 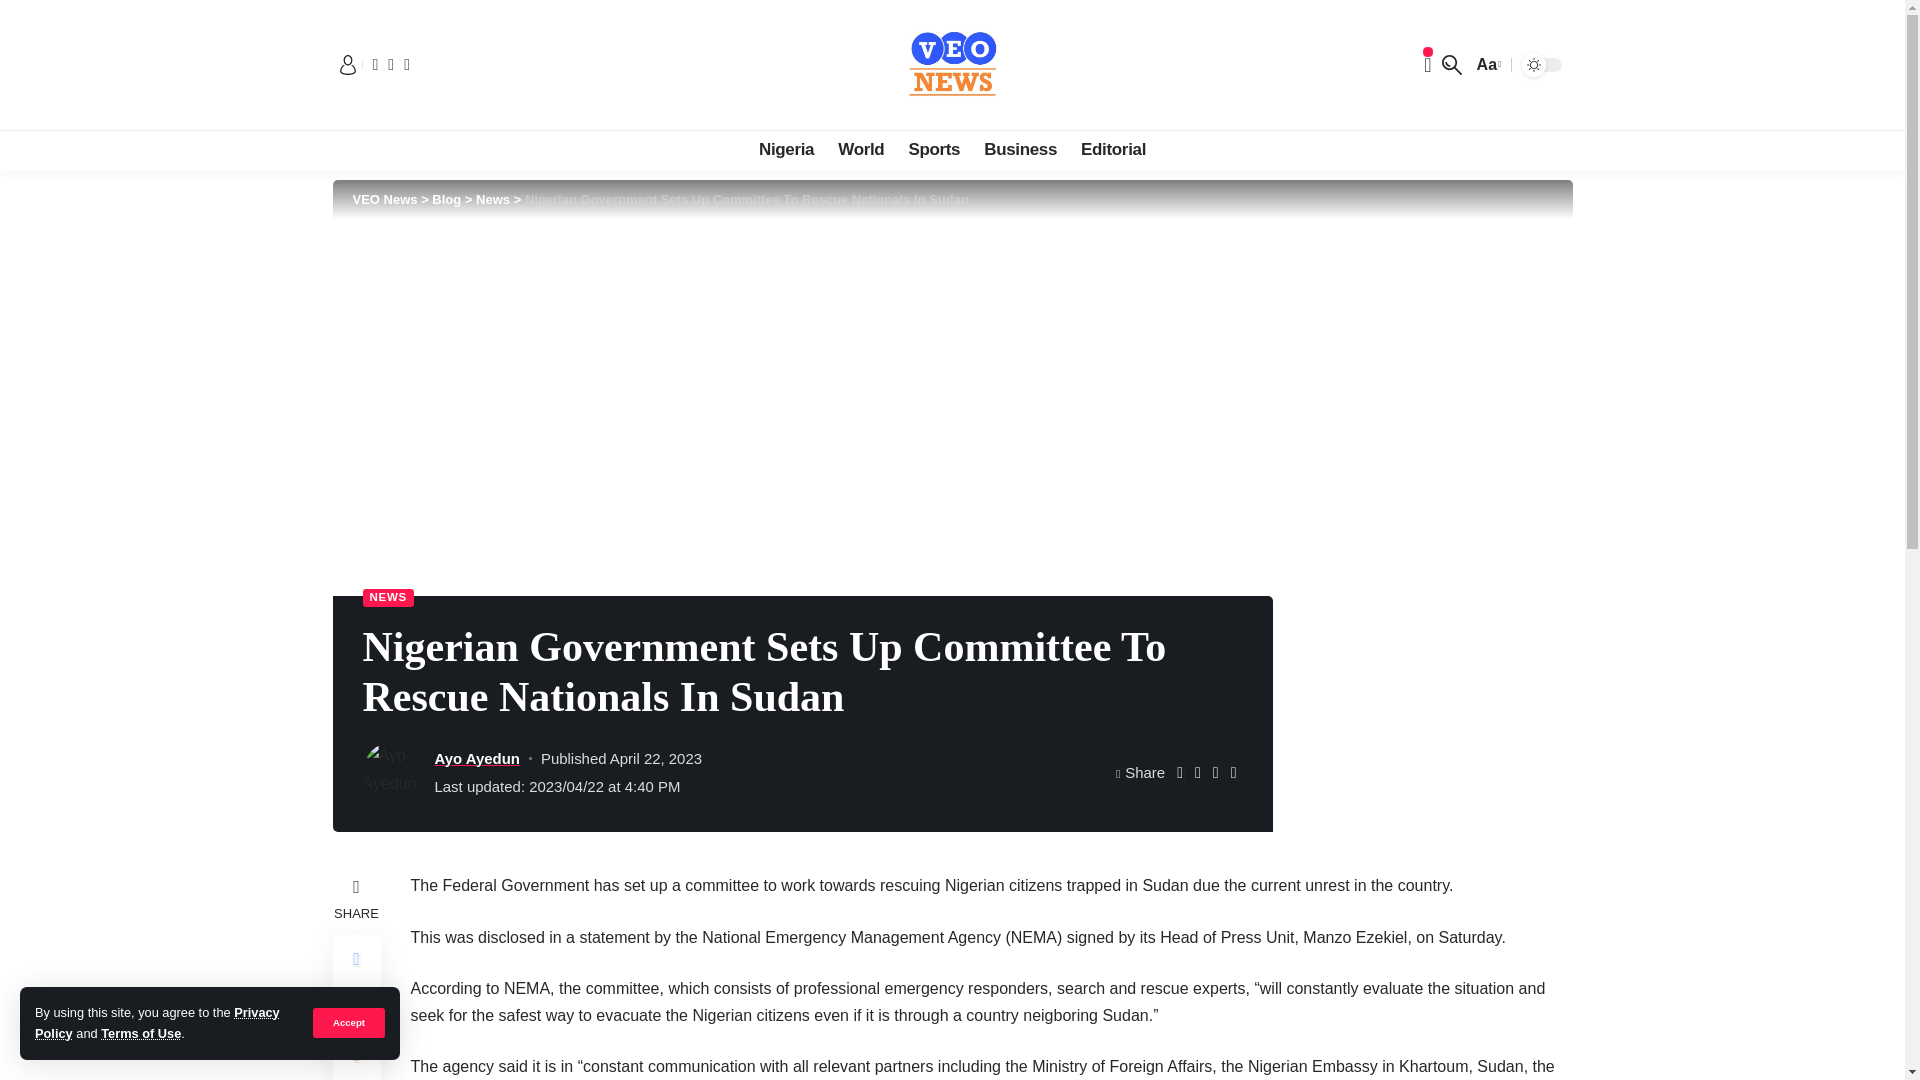 What do you see at coordinates (140, 1034) in the screenshot?
I see `Terms of Use` at bounding box center [140, 1034].